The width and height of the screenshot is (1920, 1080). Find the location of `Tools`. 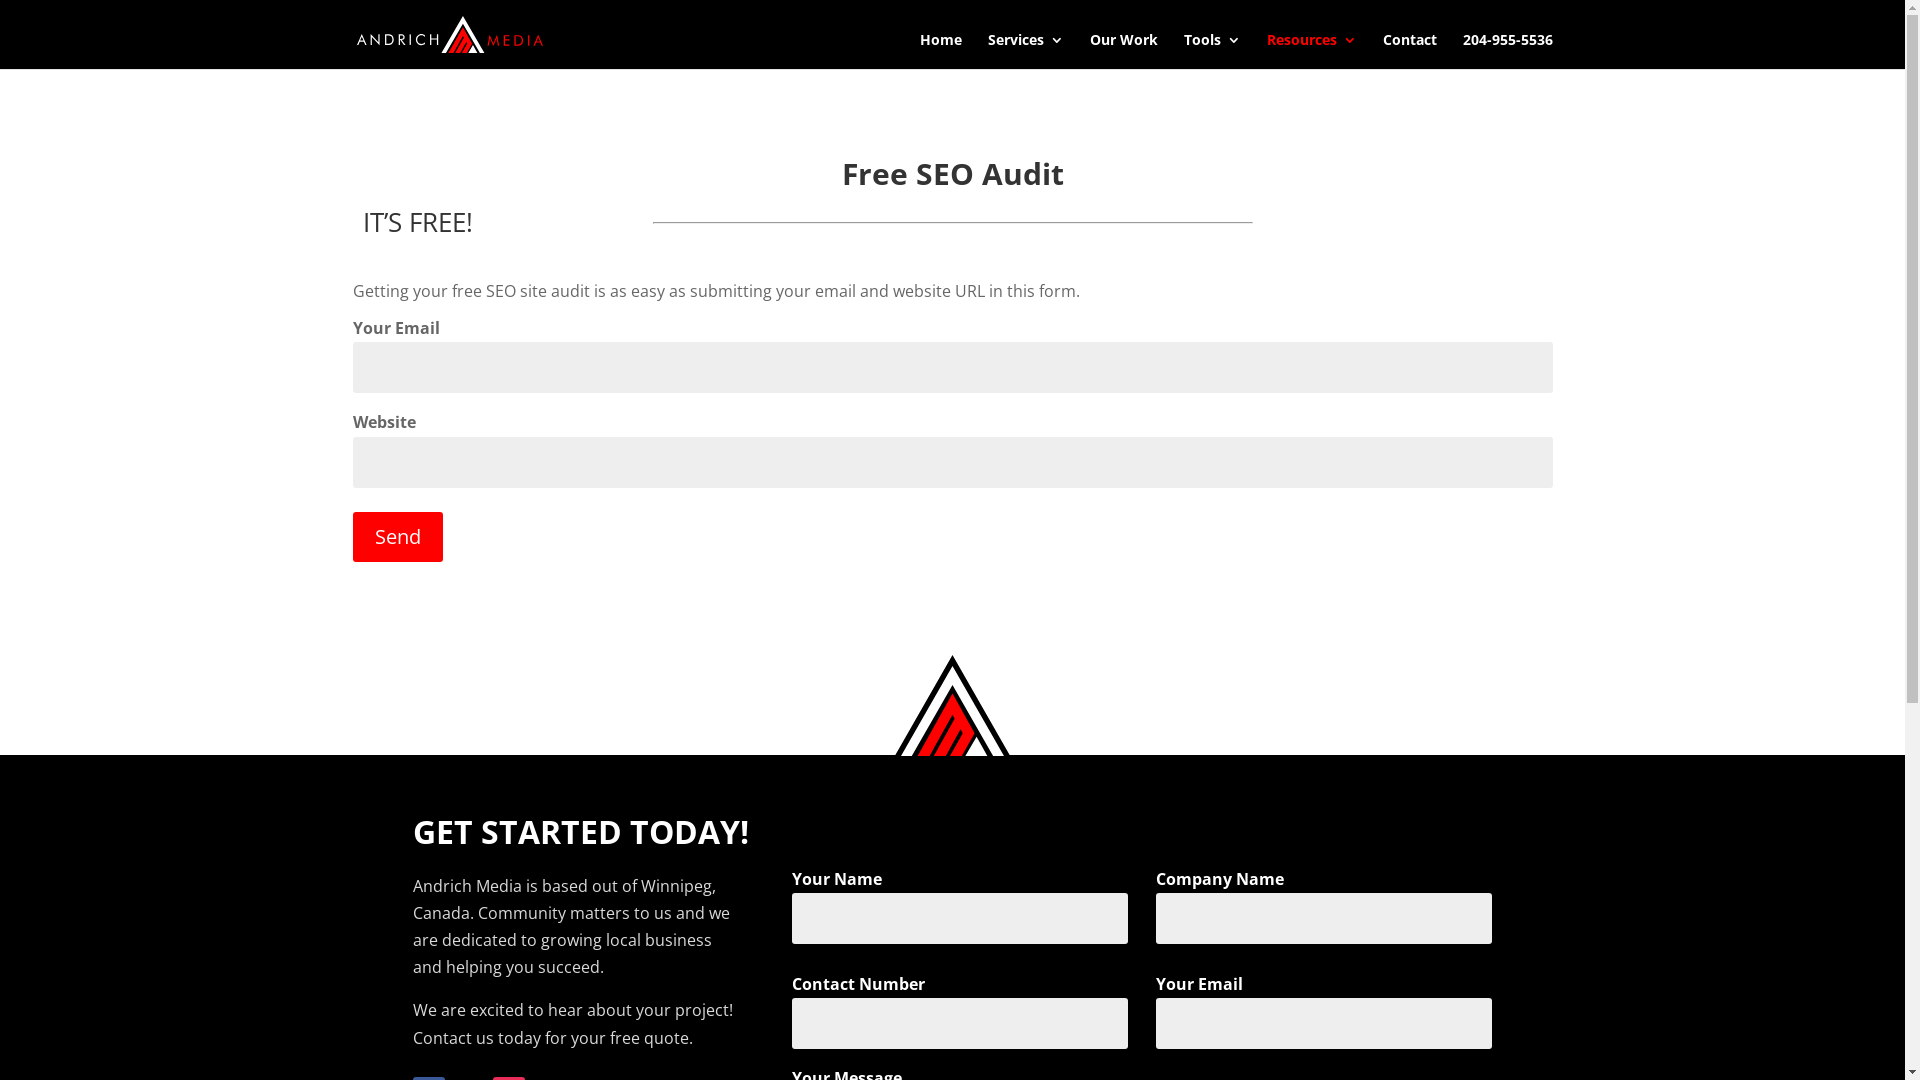

Tools is located at coordinates (1212, 51).